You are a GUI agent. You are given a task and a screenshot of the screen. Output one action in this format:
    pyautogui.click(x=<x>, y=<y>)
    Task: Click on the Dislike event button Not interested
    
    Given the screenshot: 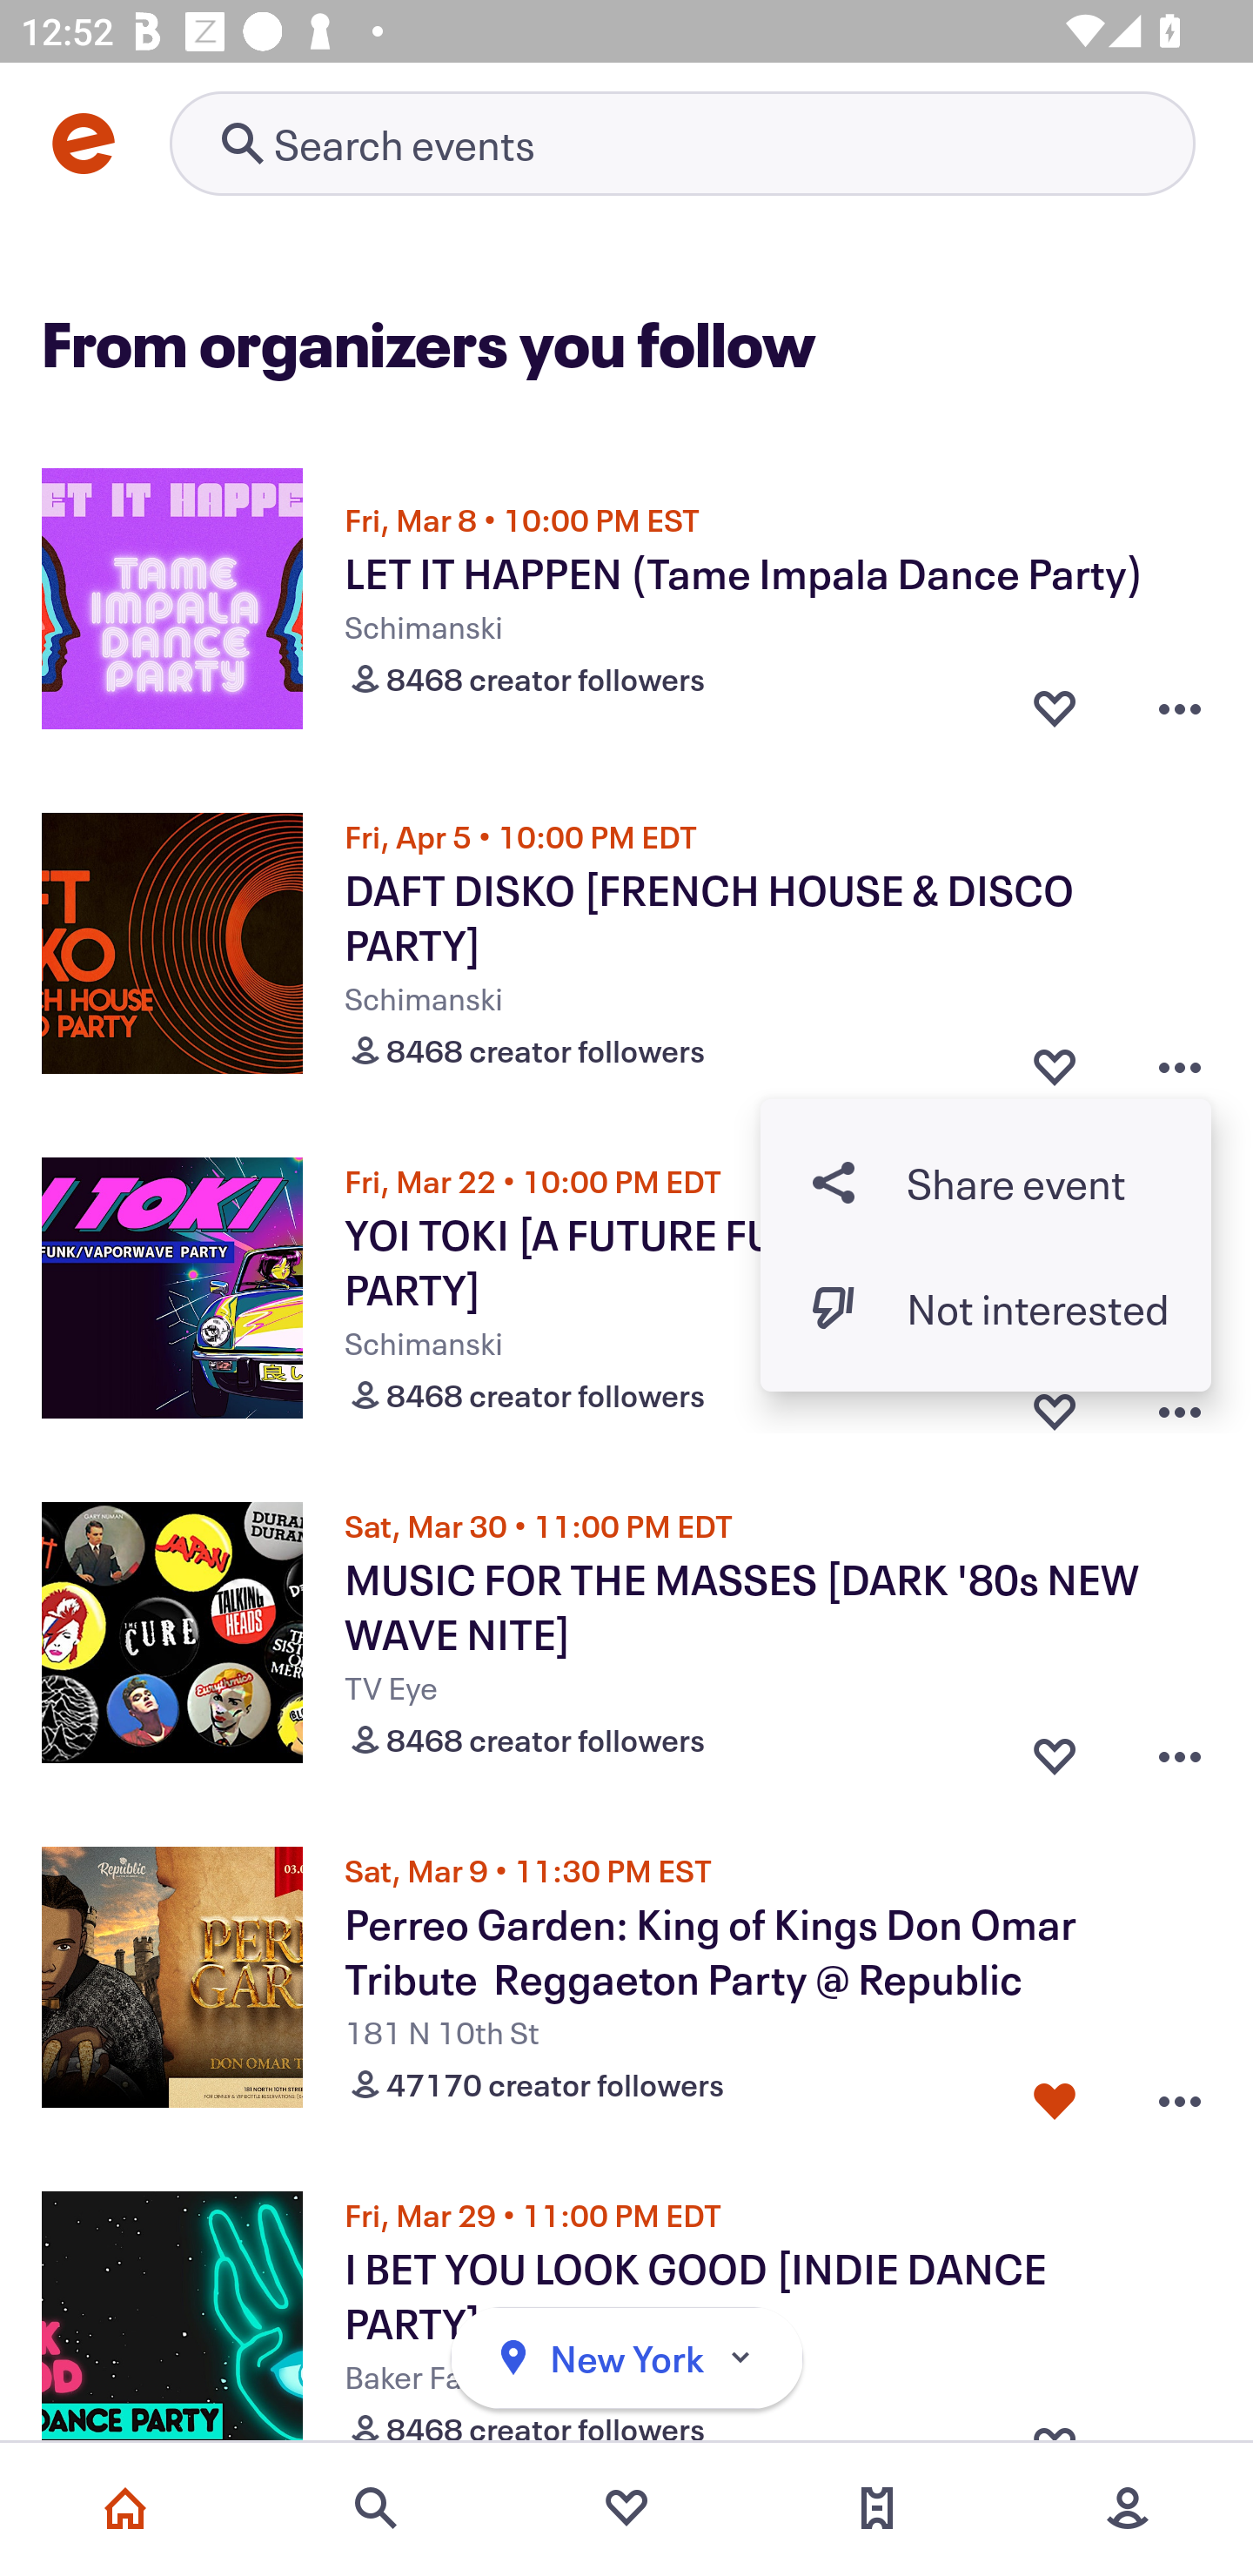 What is the action you would take?
    pyautogui.click(x=986, y=1307)
    